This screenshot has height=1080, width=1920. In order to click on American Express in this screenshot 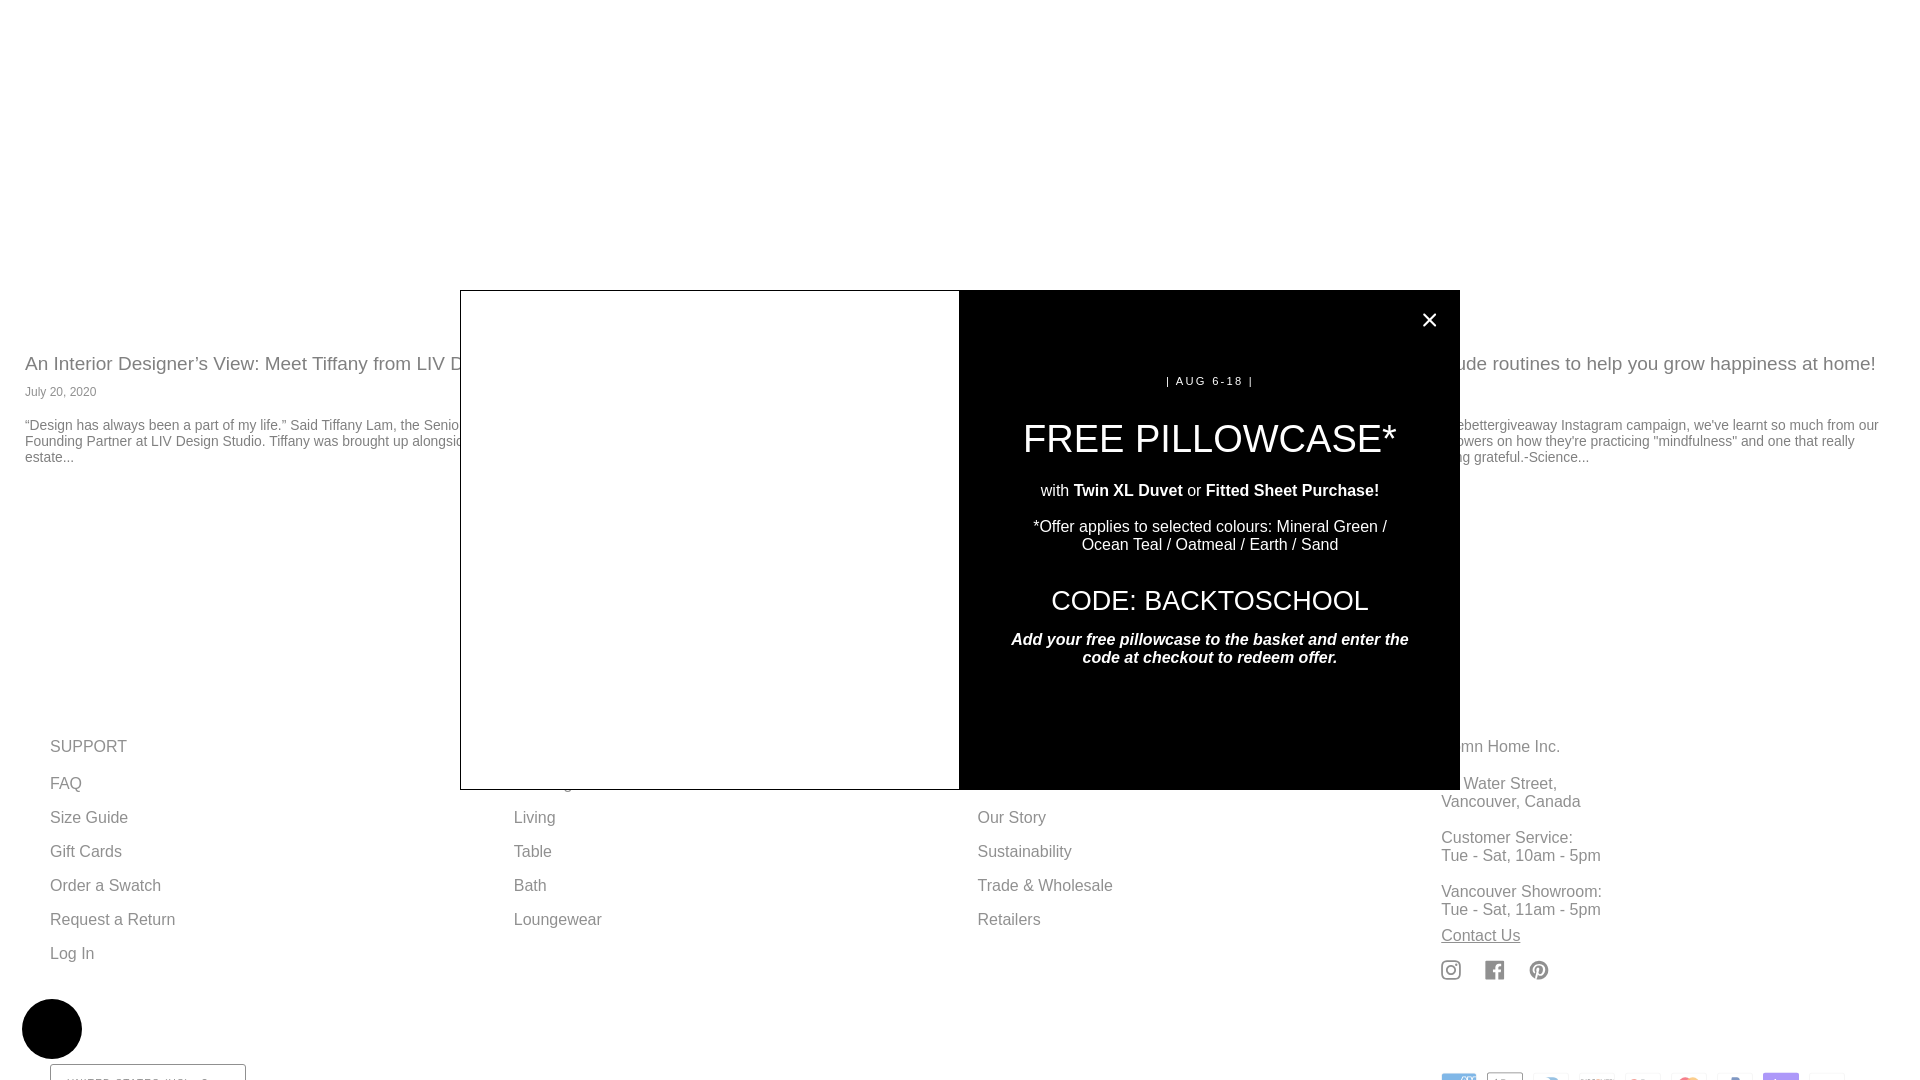, I will do `click(1458, 1076)`.